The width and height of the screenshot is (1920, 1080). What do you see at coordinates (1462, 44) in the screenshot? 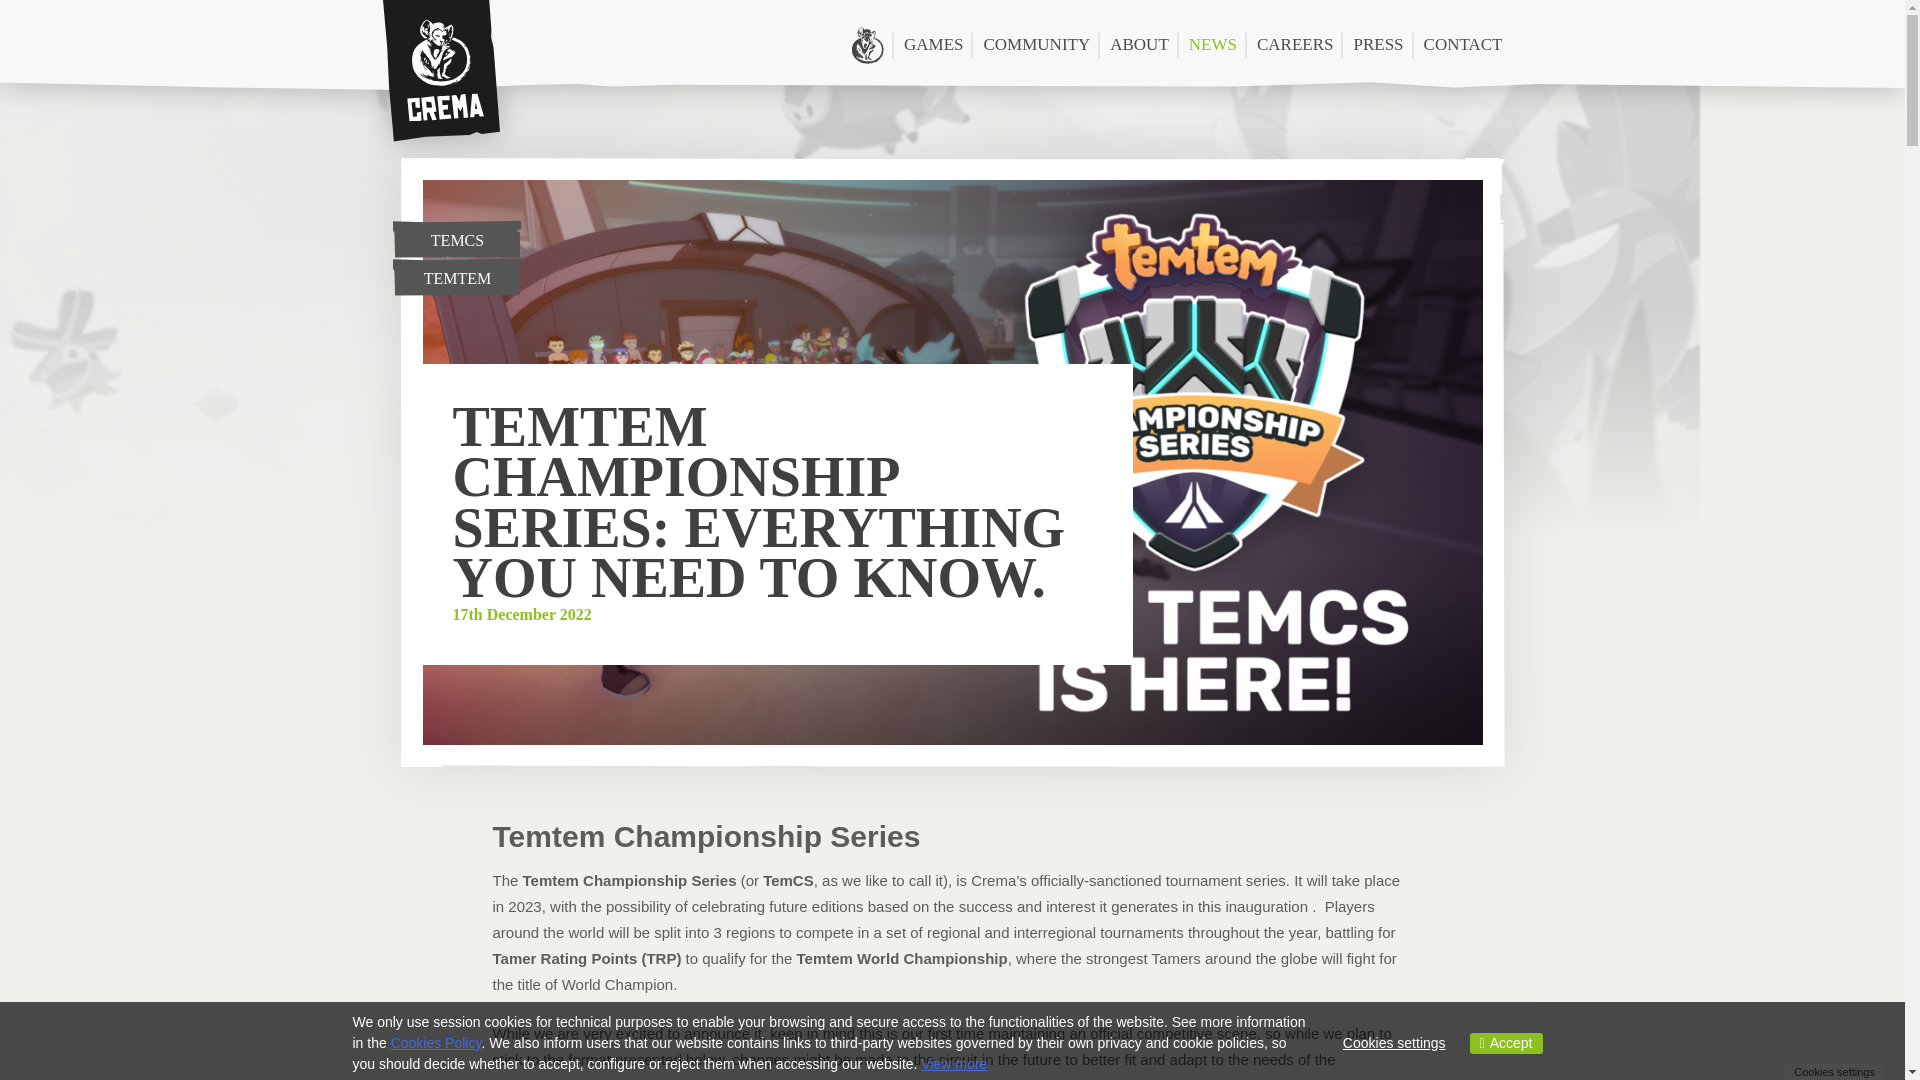
I see `CONTACT` at bounding box center [1462, 44].